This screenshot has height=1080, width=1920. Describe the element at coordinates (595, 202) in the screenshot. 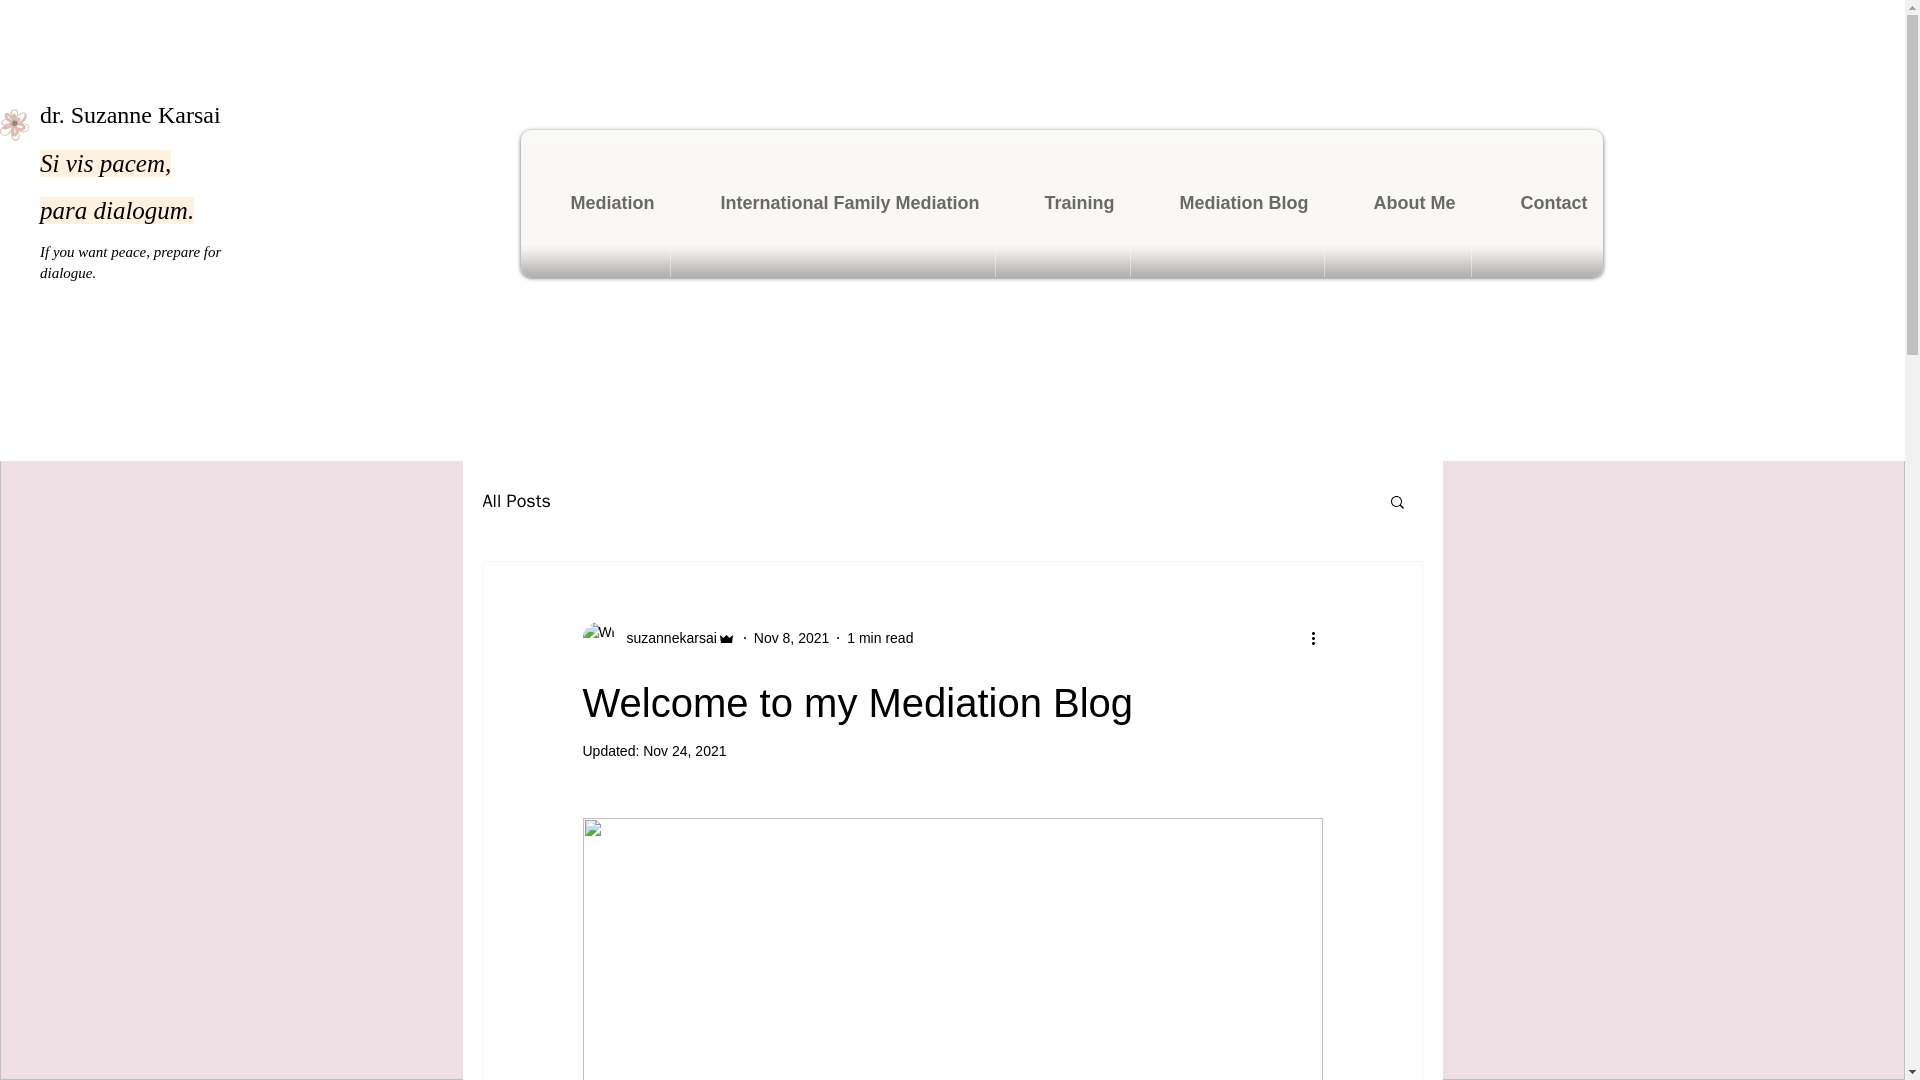

I see `Mediation` at that location.